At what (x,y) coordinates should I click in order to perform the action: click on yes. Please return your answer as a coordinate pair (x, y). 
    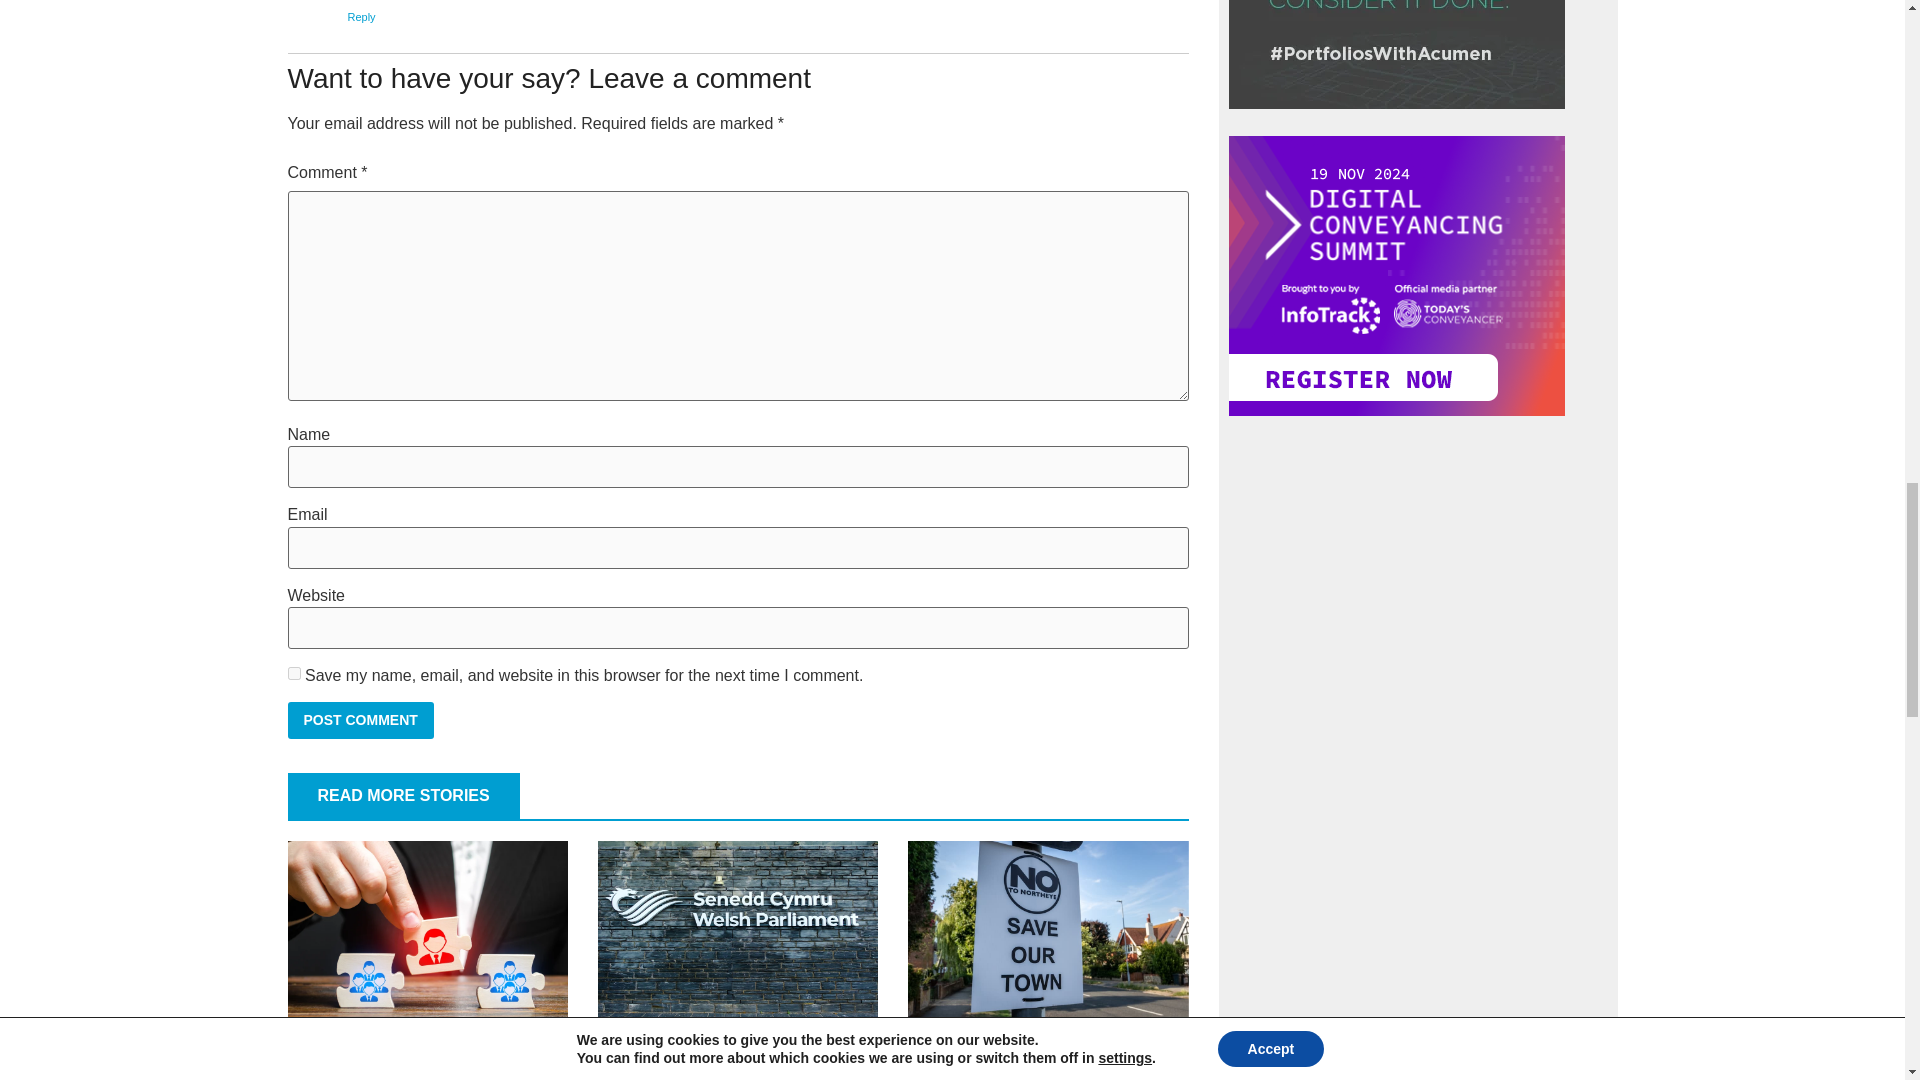
    Looking at the image, I should click on (294, 674).